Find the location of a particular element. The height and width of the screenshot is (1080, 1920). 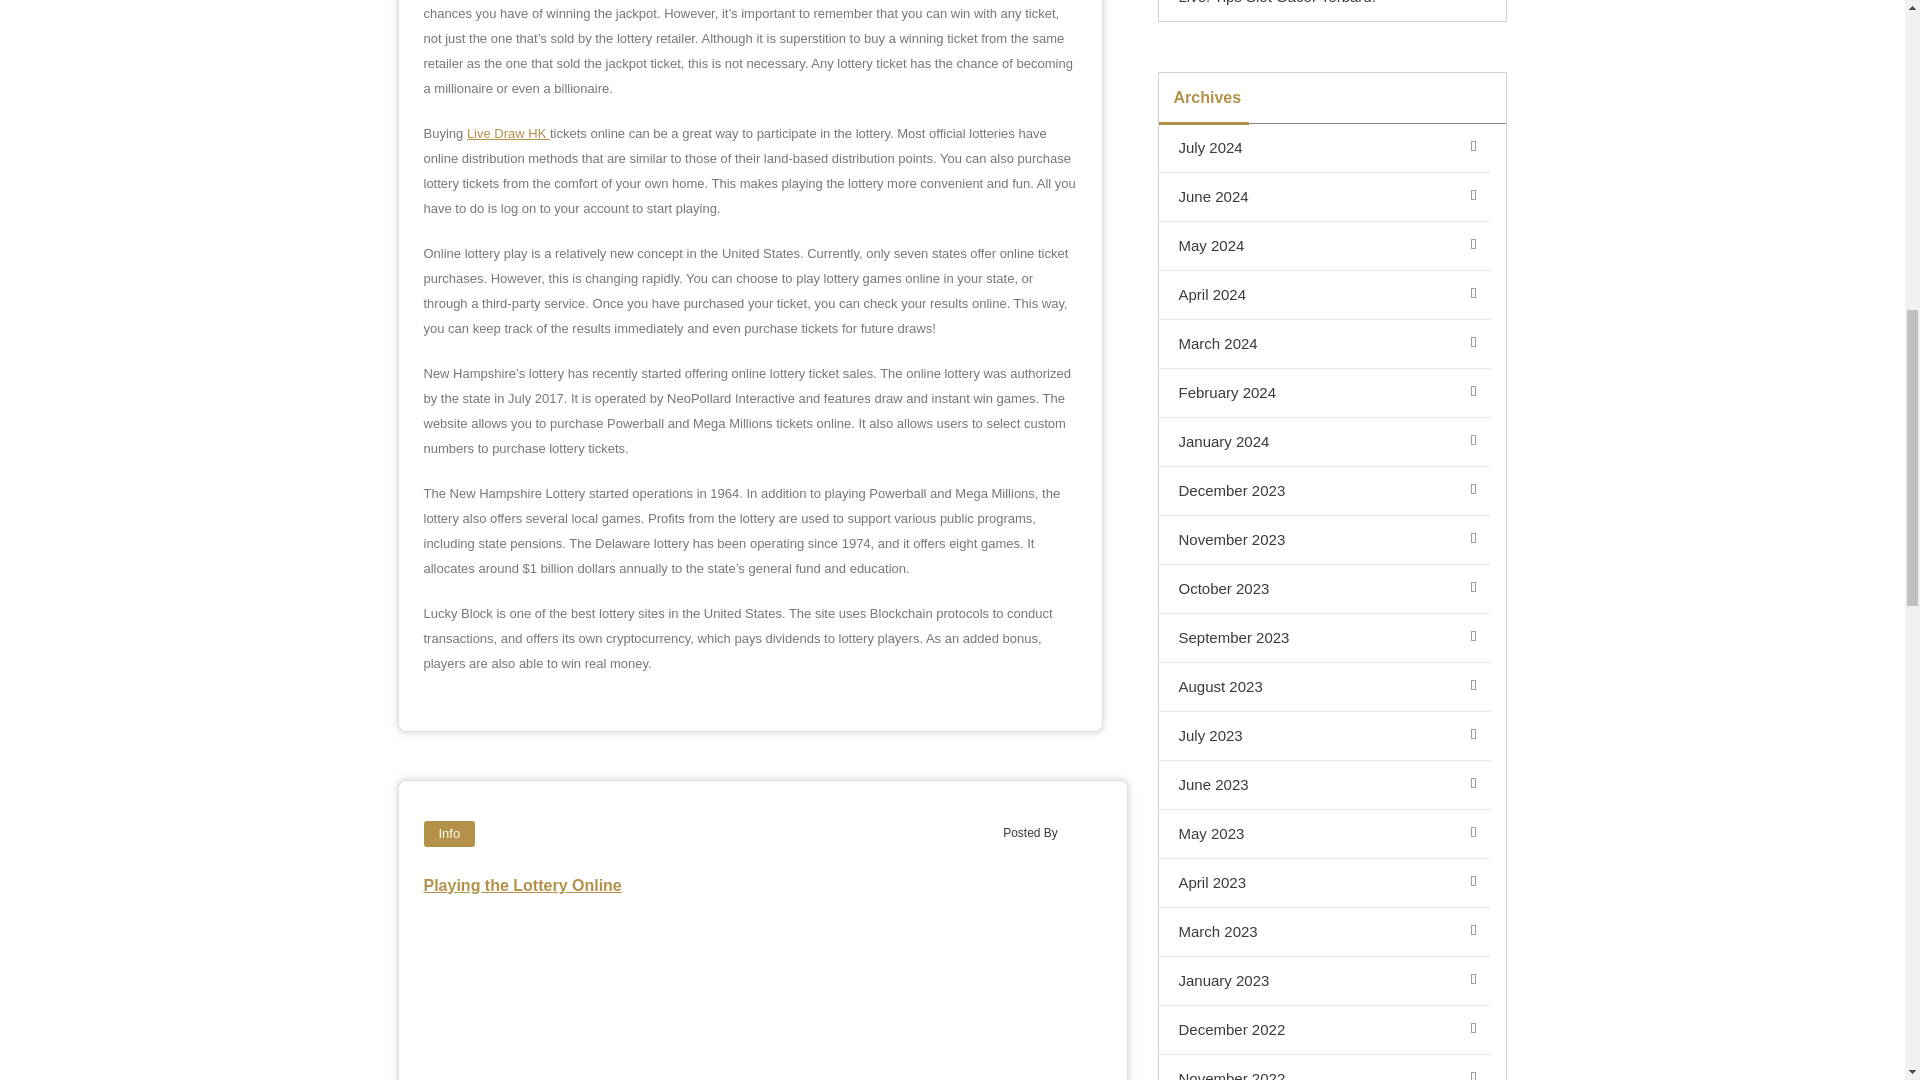

September 2023 is located at coordinates (1324, 638).